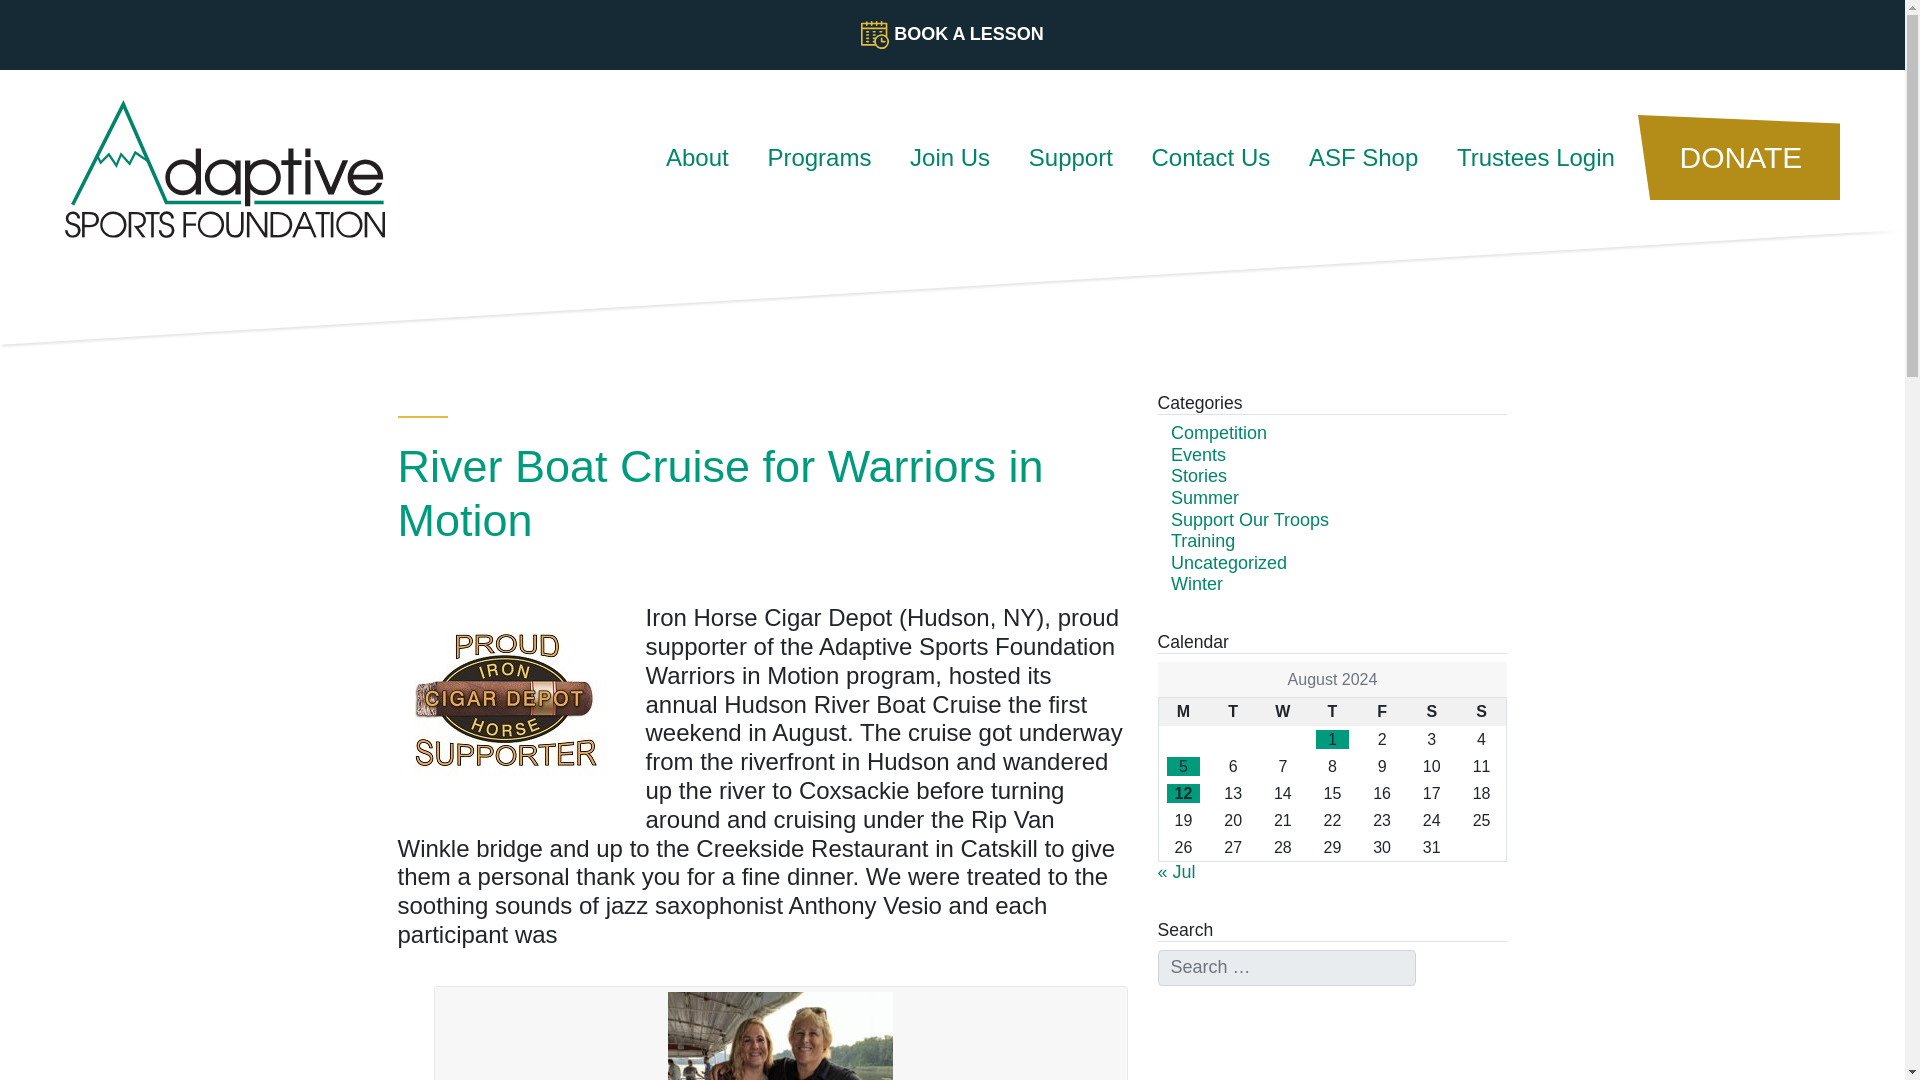 This screenshot has width=1920, height=1080. Describe the element at coordinates (1432, 711) in the screenshot. I see `Saturday` at that location.